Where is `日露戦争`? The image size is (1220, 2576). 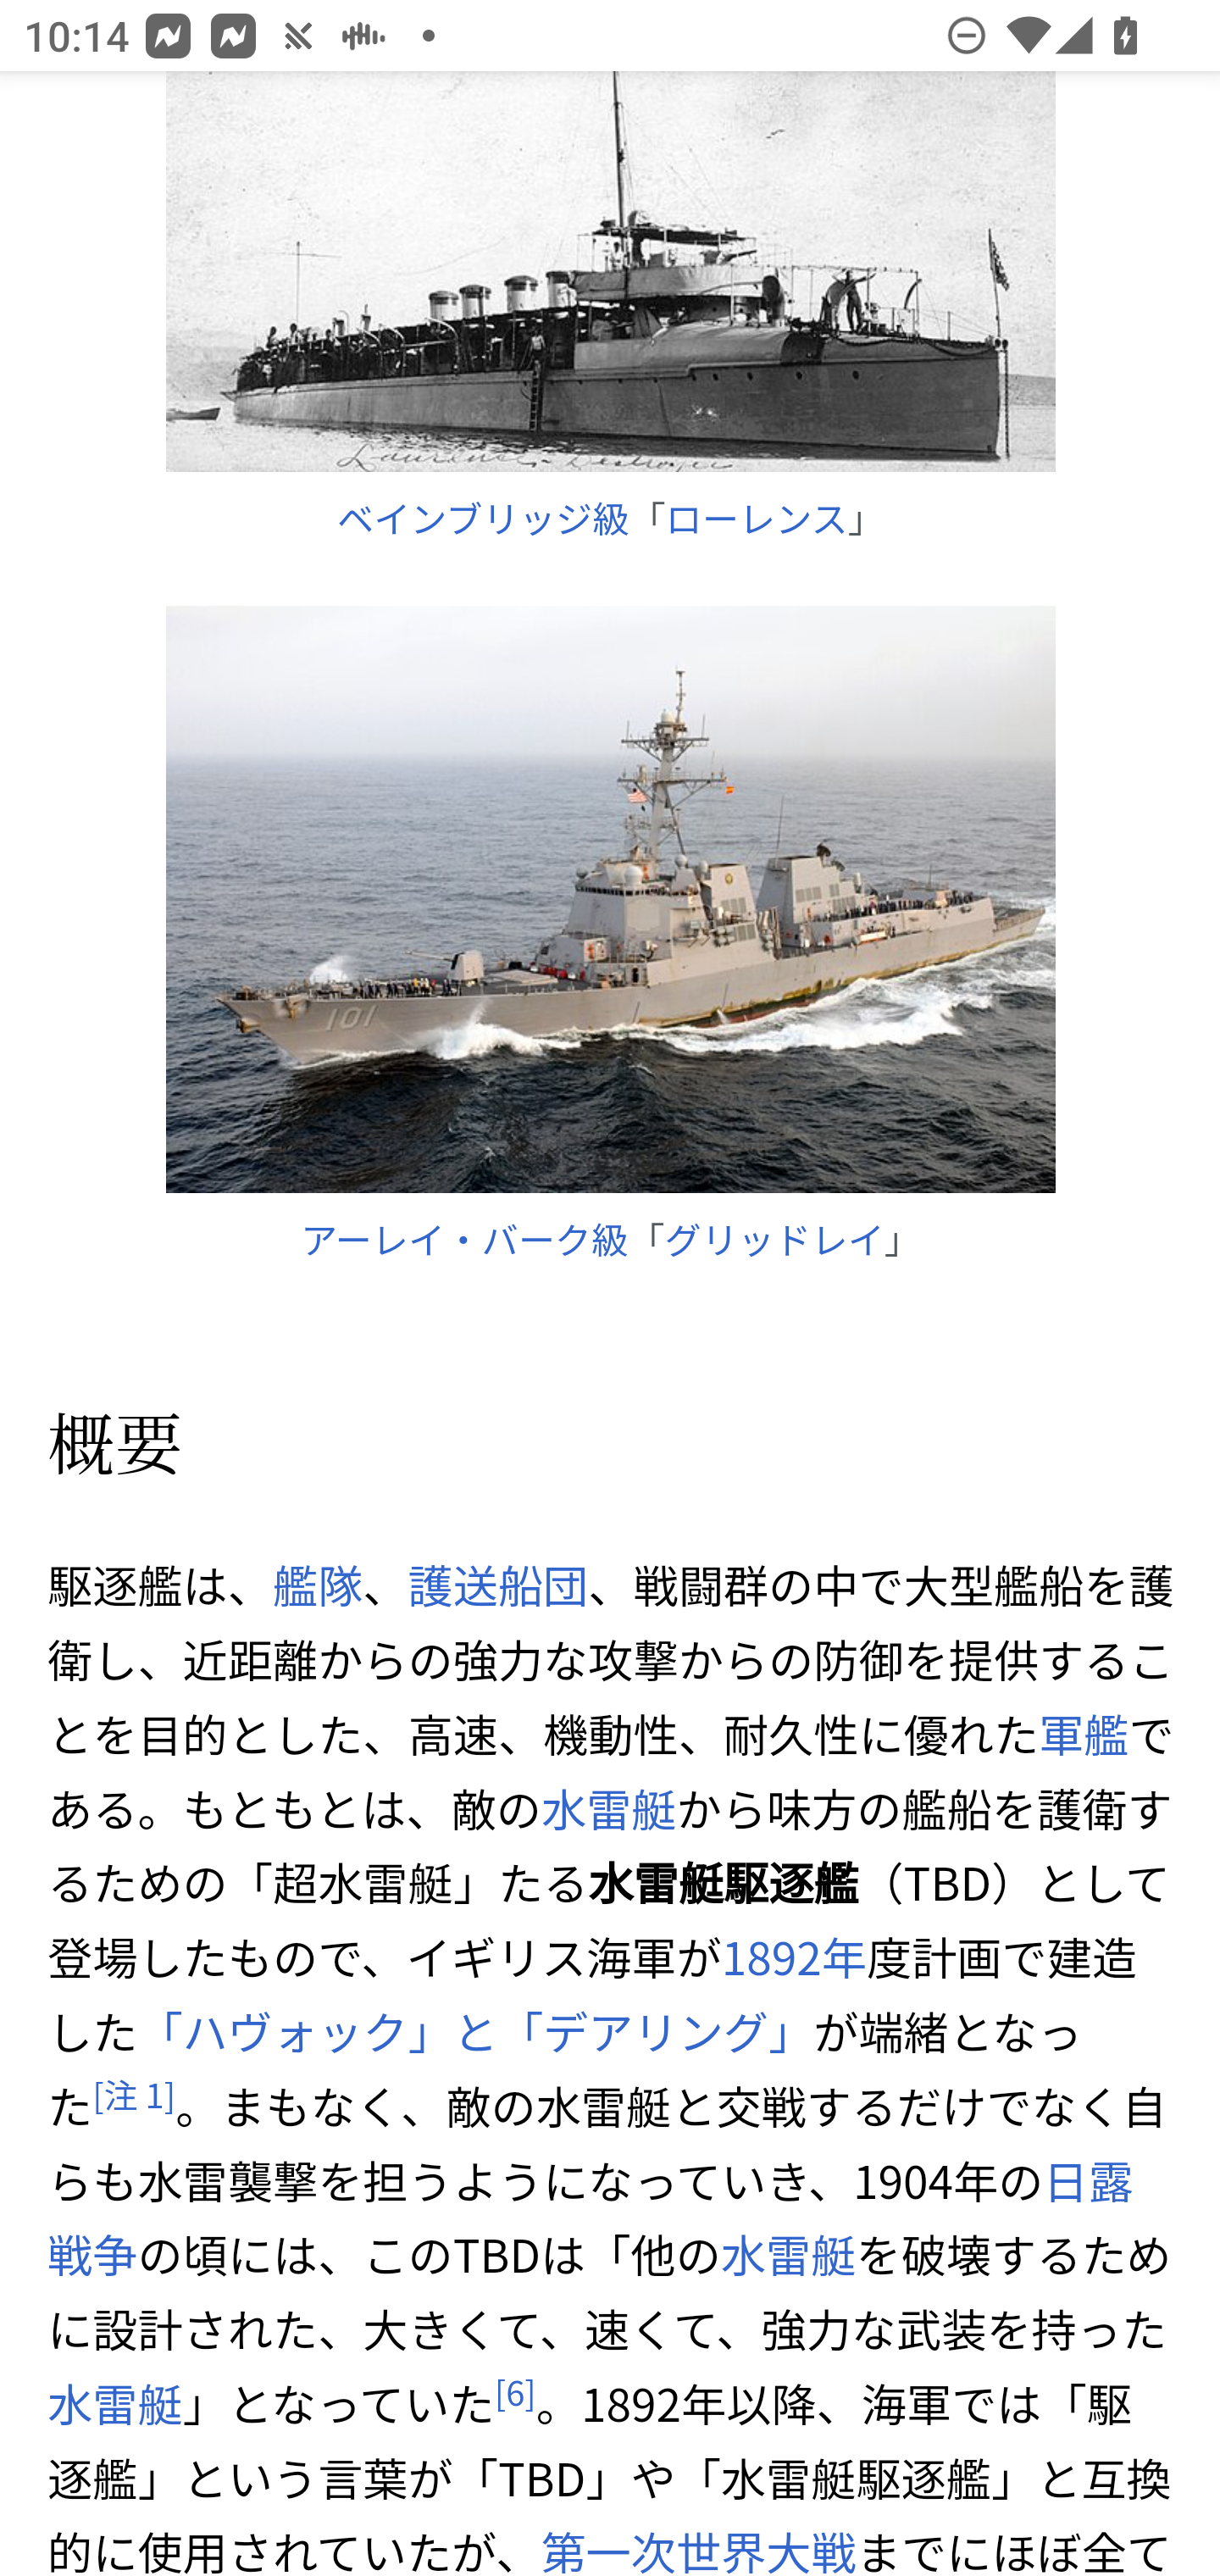 日露戦争 is located at coordinates (591, 2218).